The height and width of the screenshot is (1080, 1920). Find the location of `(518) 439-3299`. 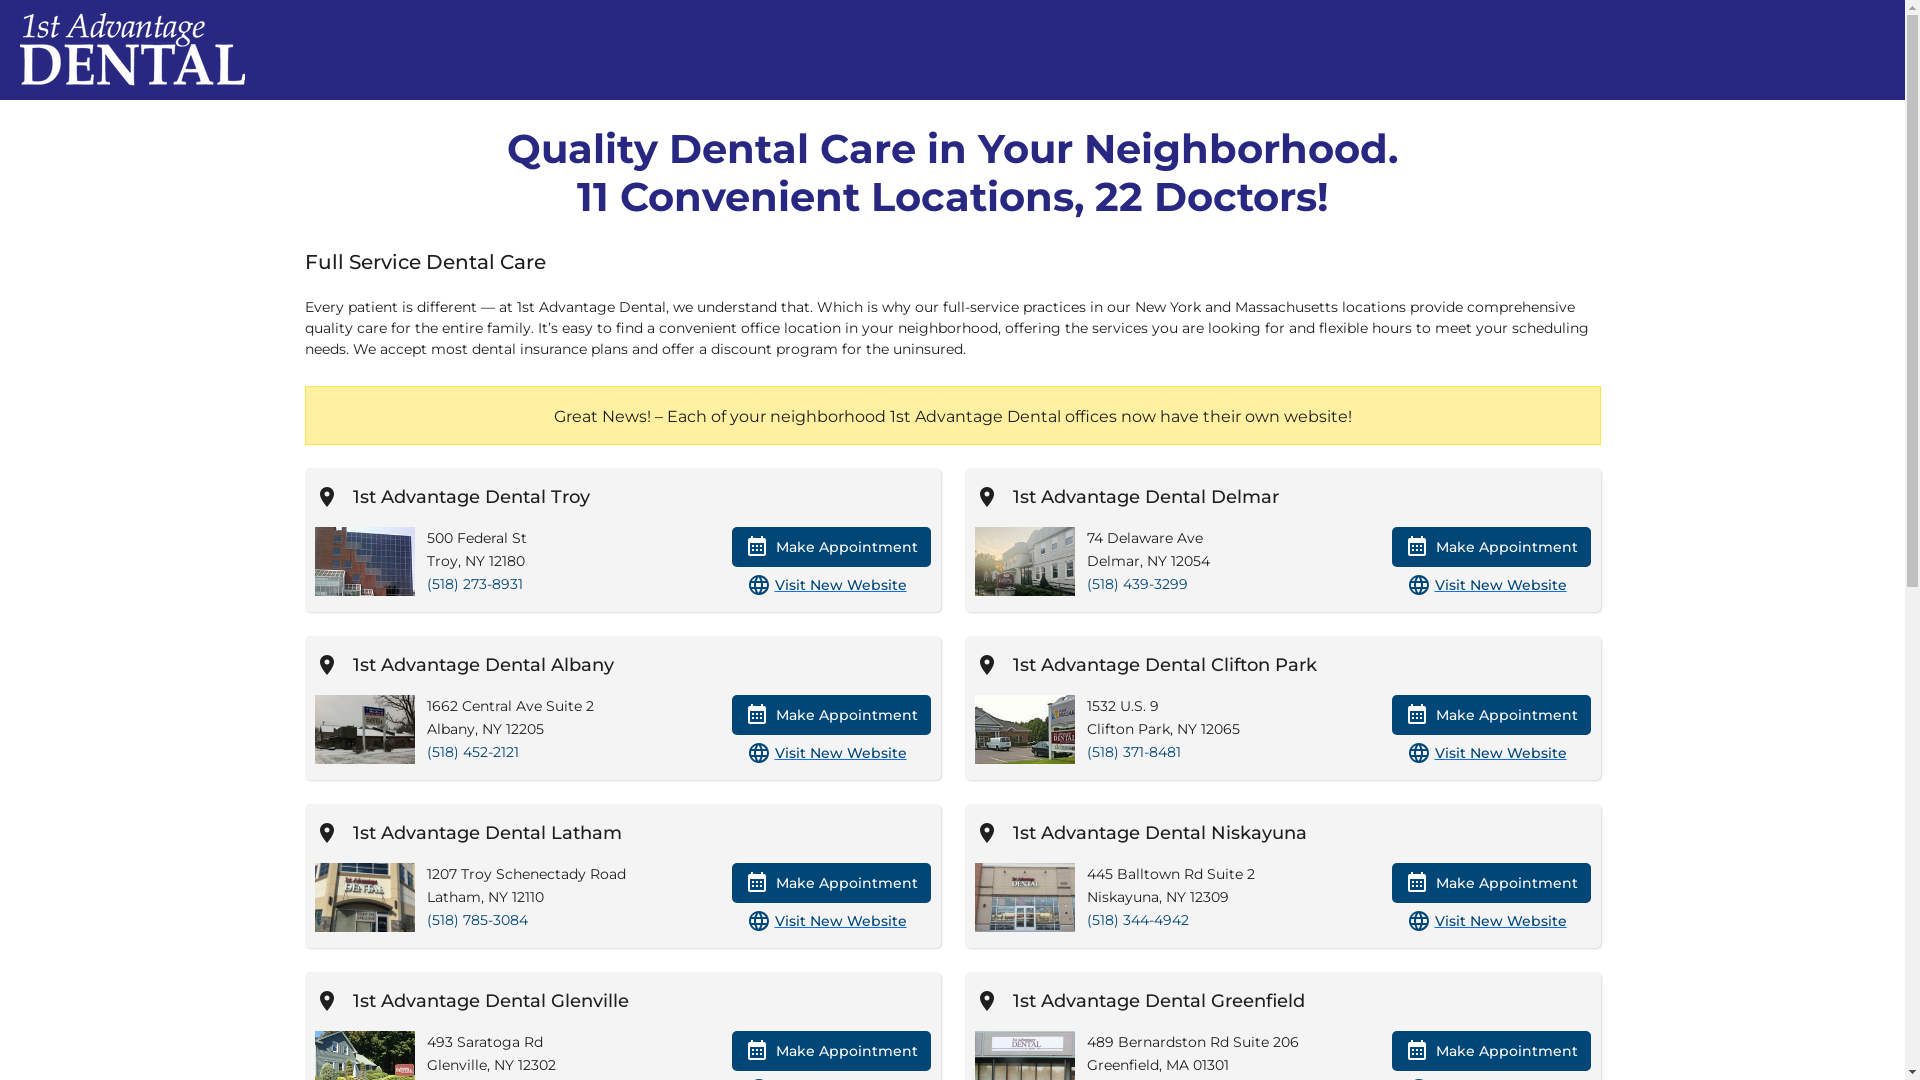

(518) 439-3299 is located at coordinates (1136, 584).